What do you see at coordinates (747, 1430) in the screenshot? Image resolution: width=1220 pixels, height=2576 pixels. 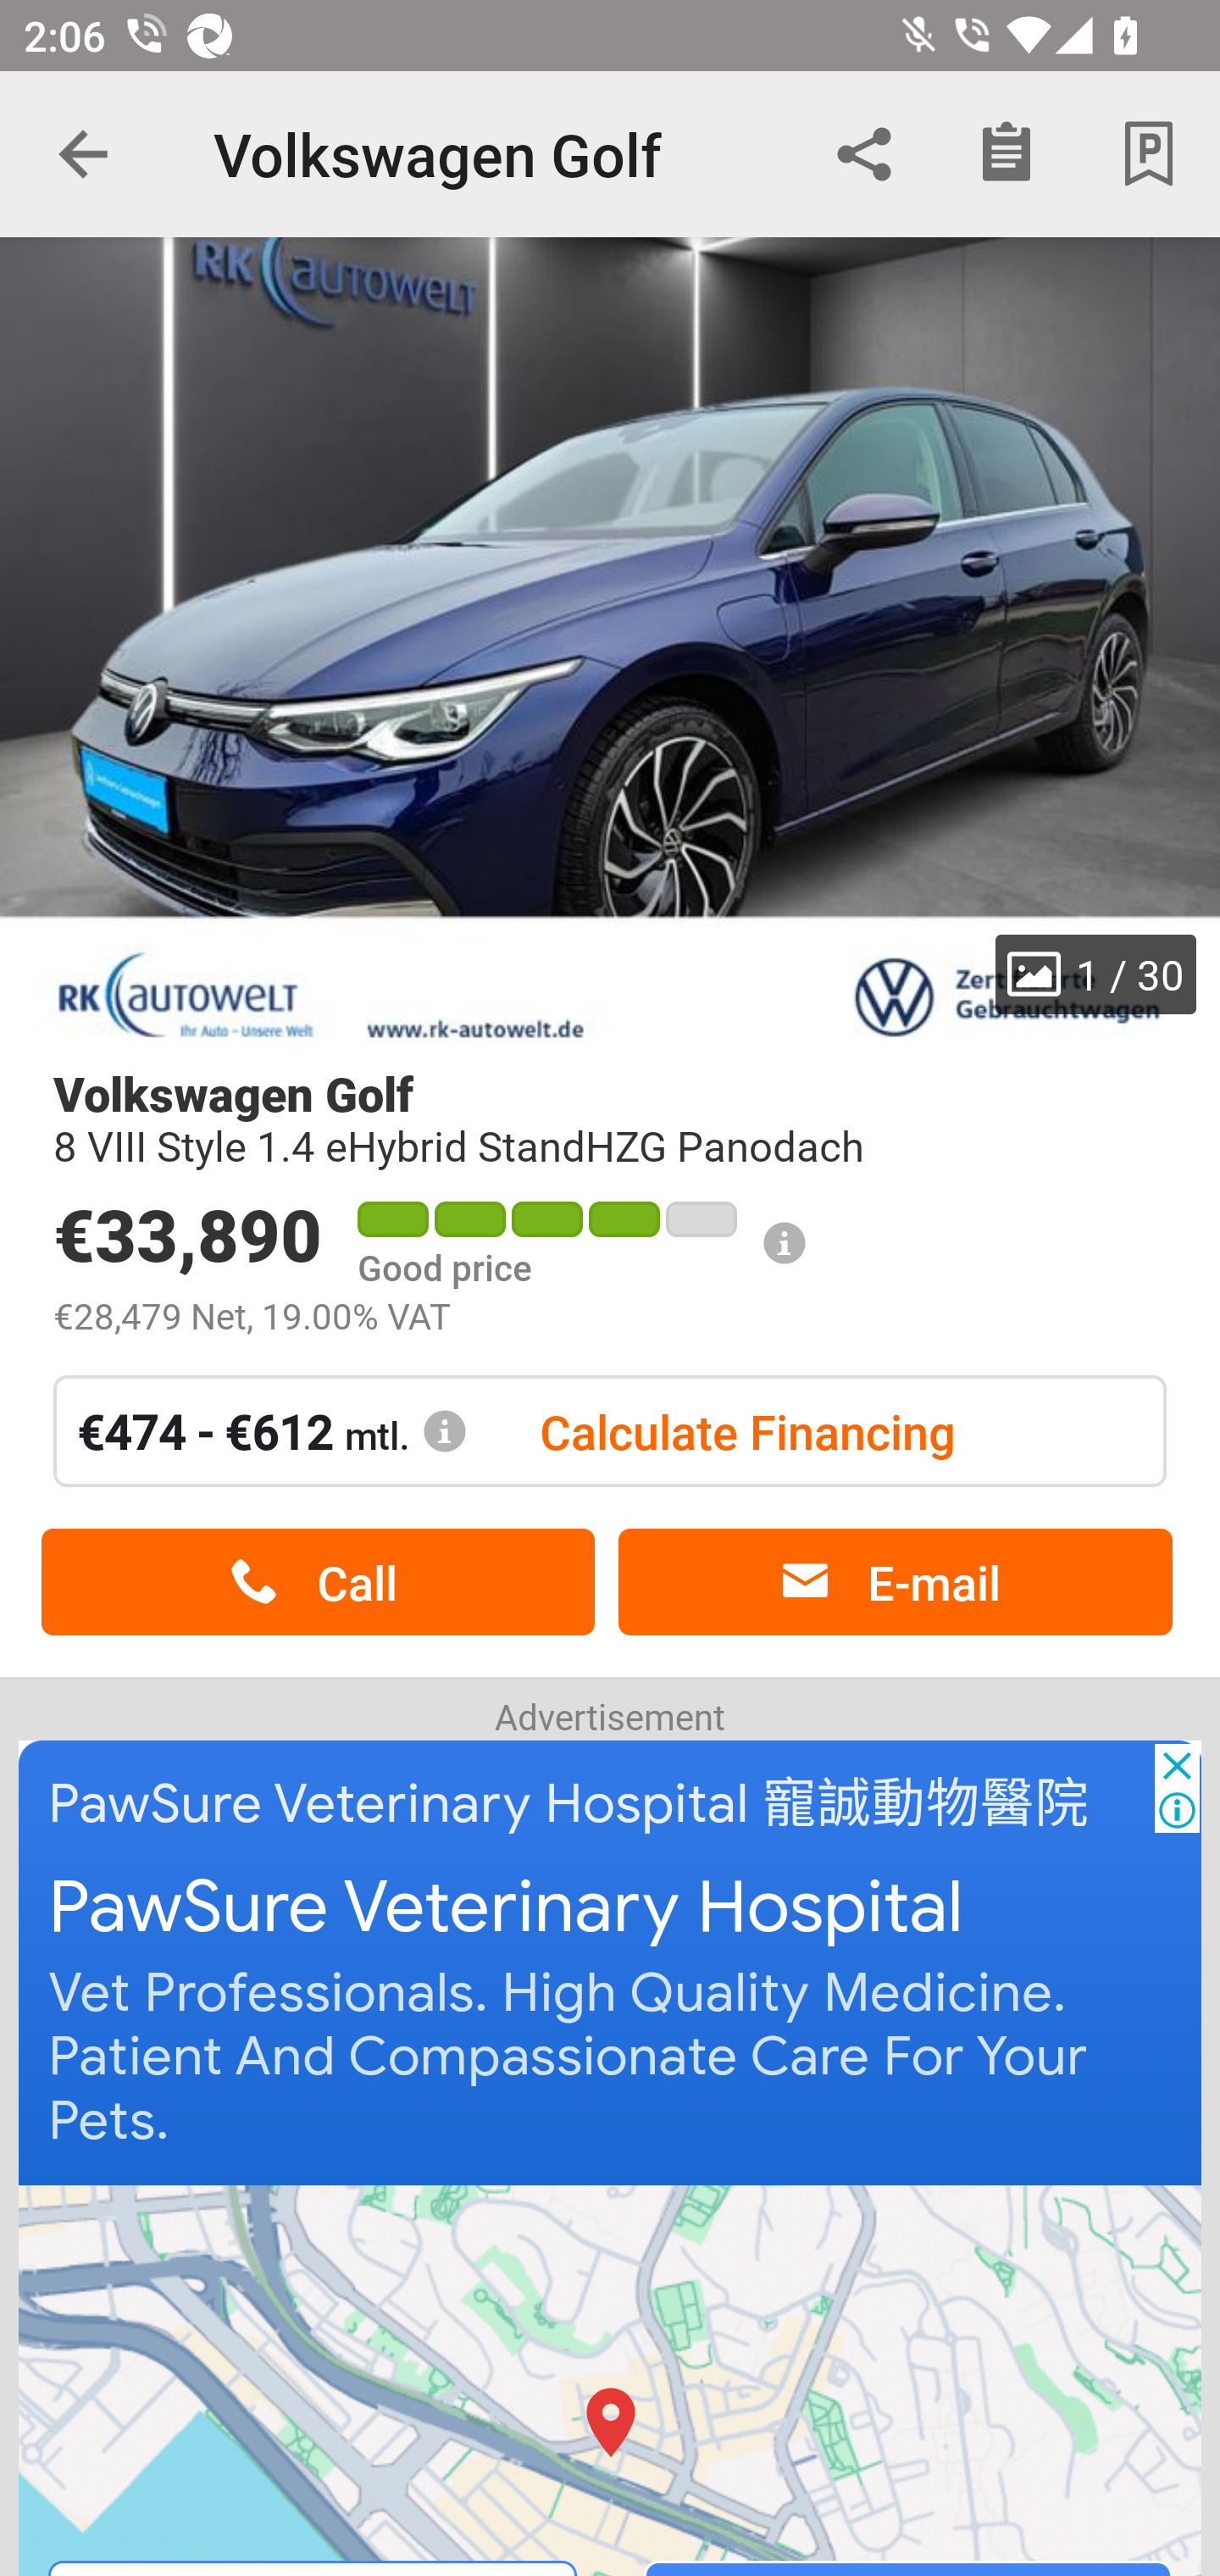 I see `Calculate Financing` at bounding box center [747, 1430].